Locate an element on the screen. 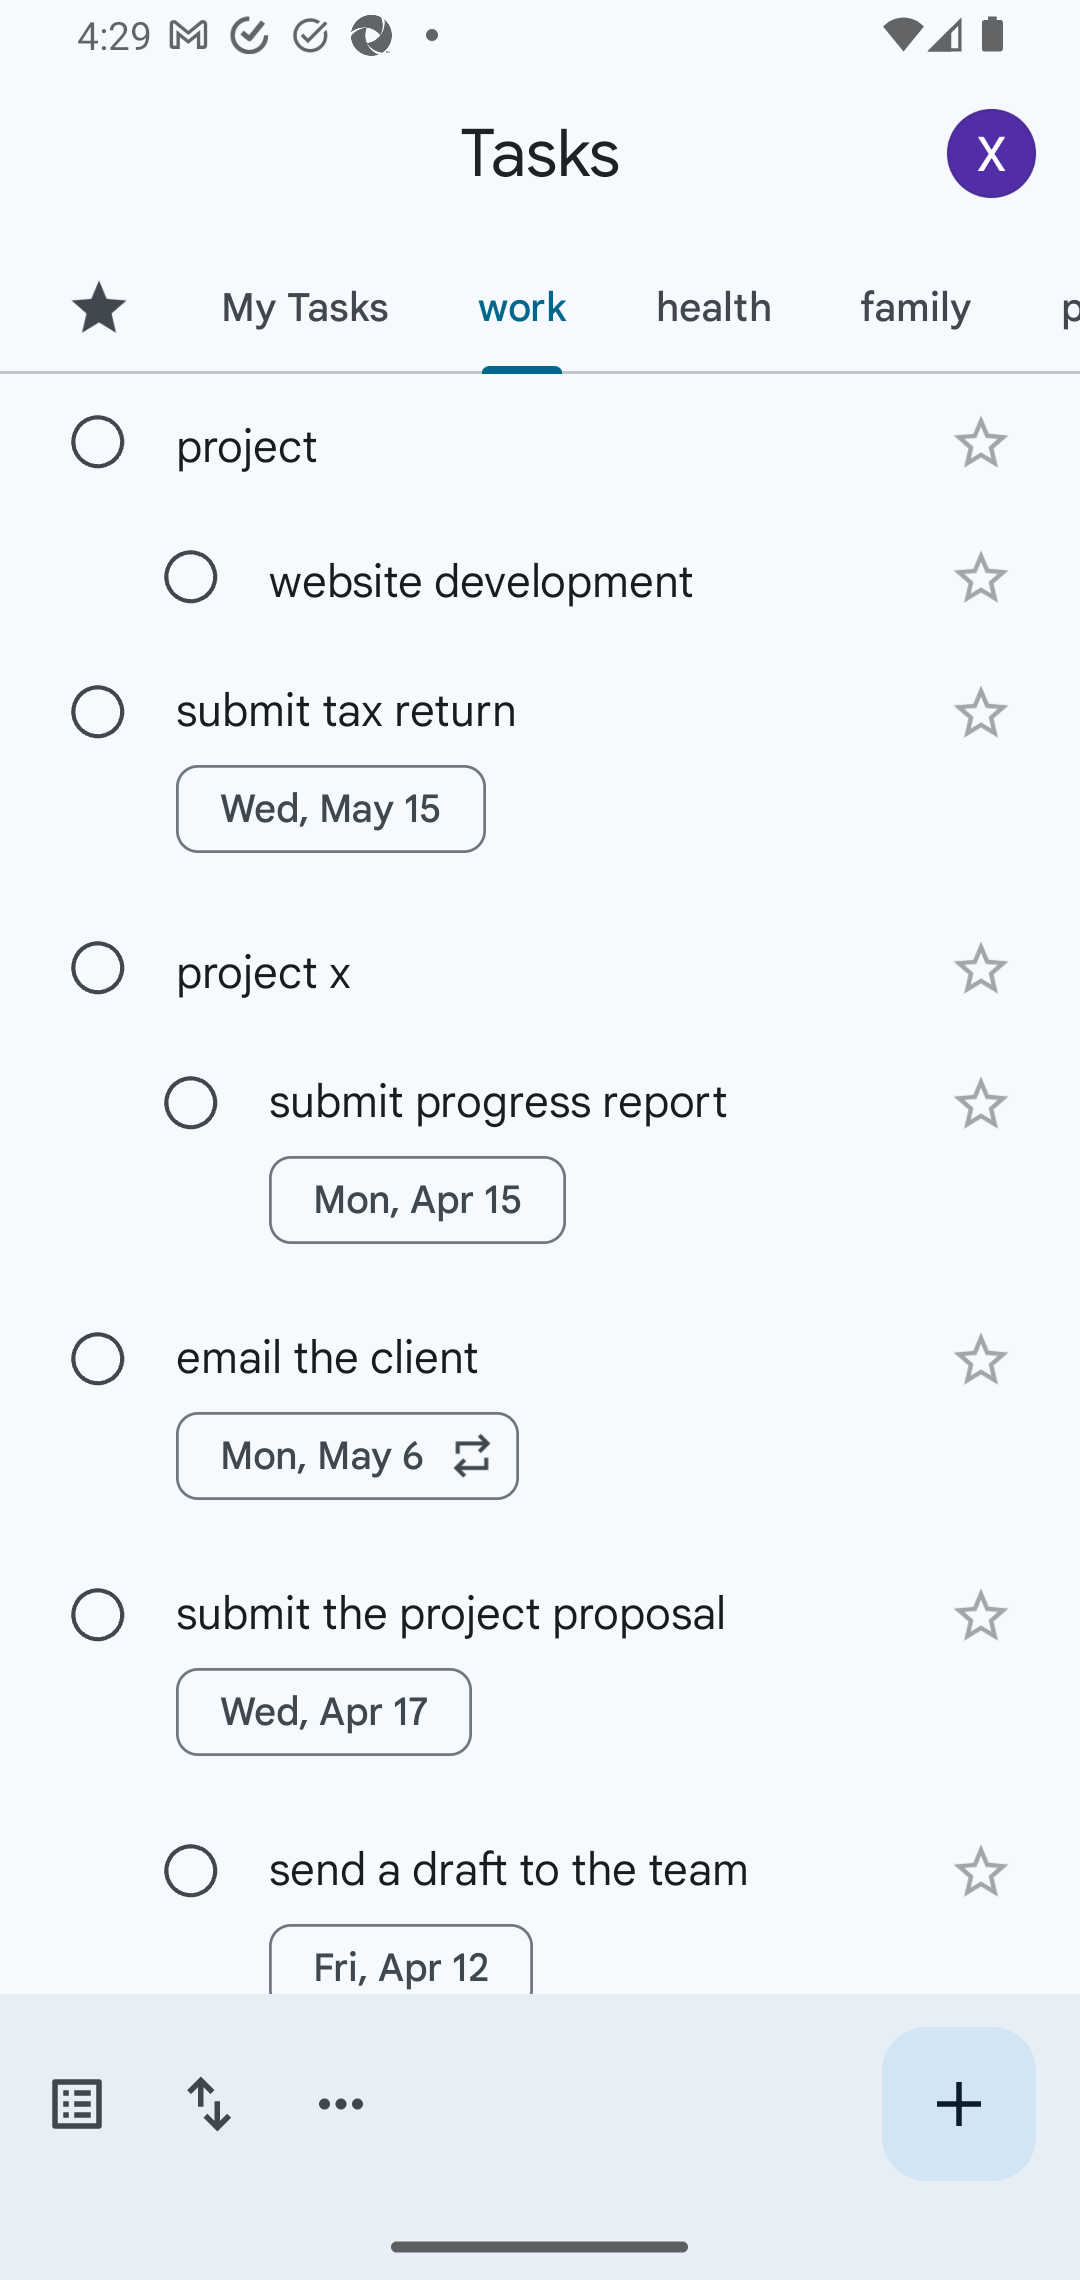 This screenshot has height=2280, width=1080. Add star is located at coordinates (980, 713).